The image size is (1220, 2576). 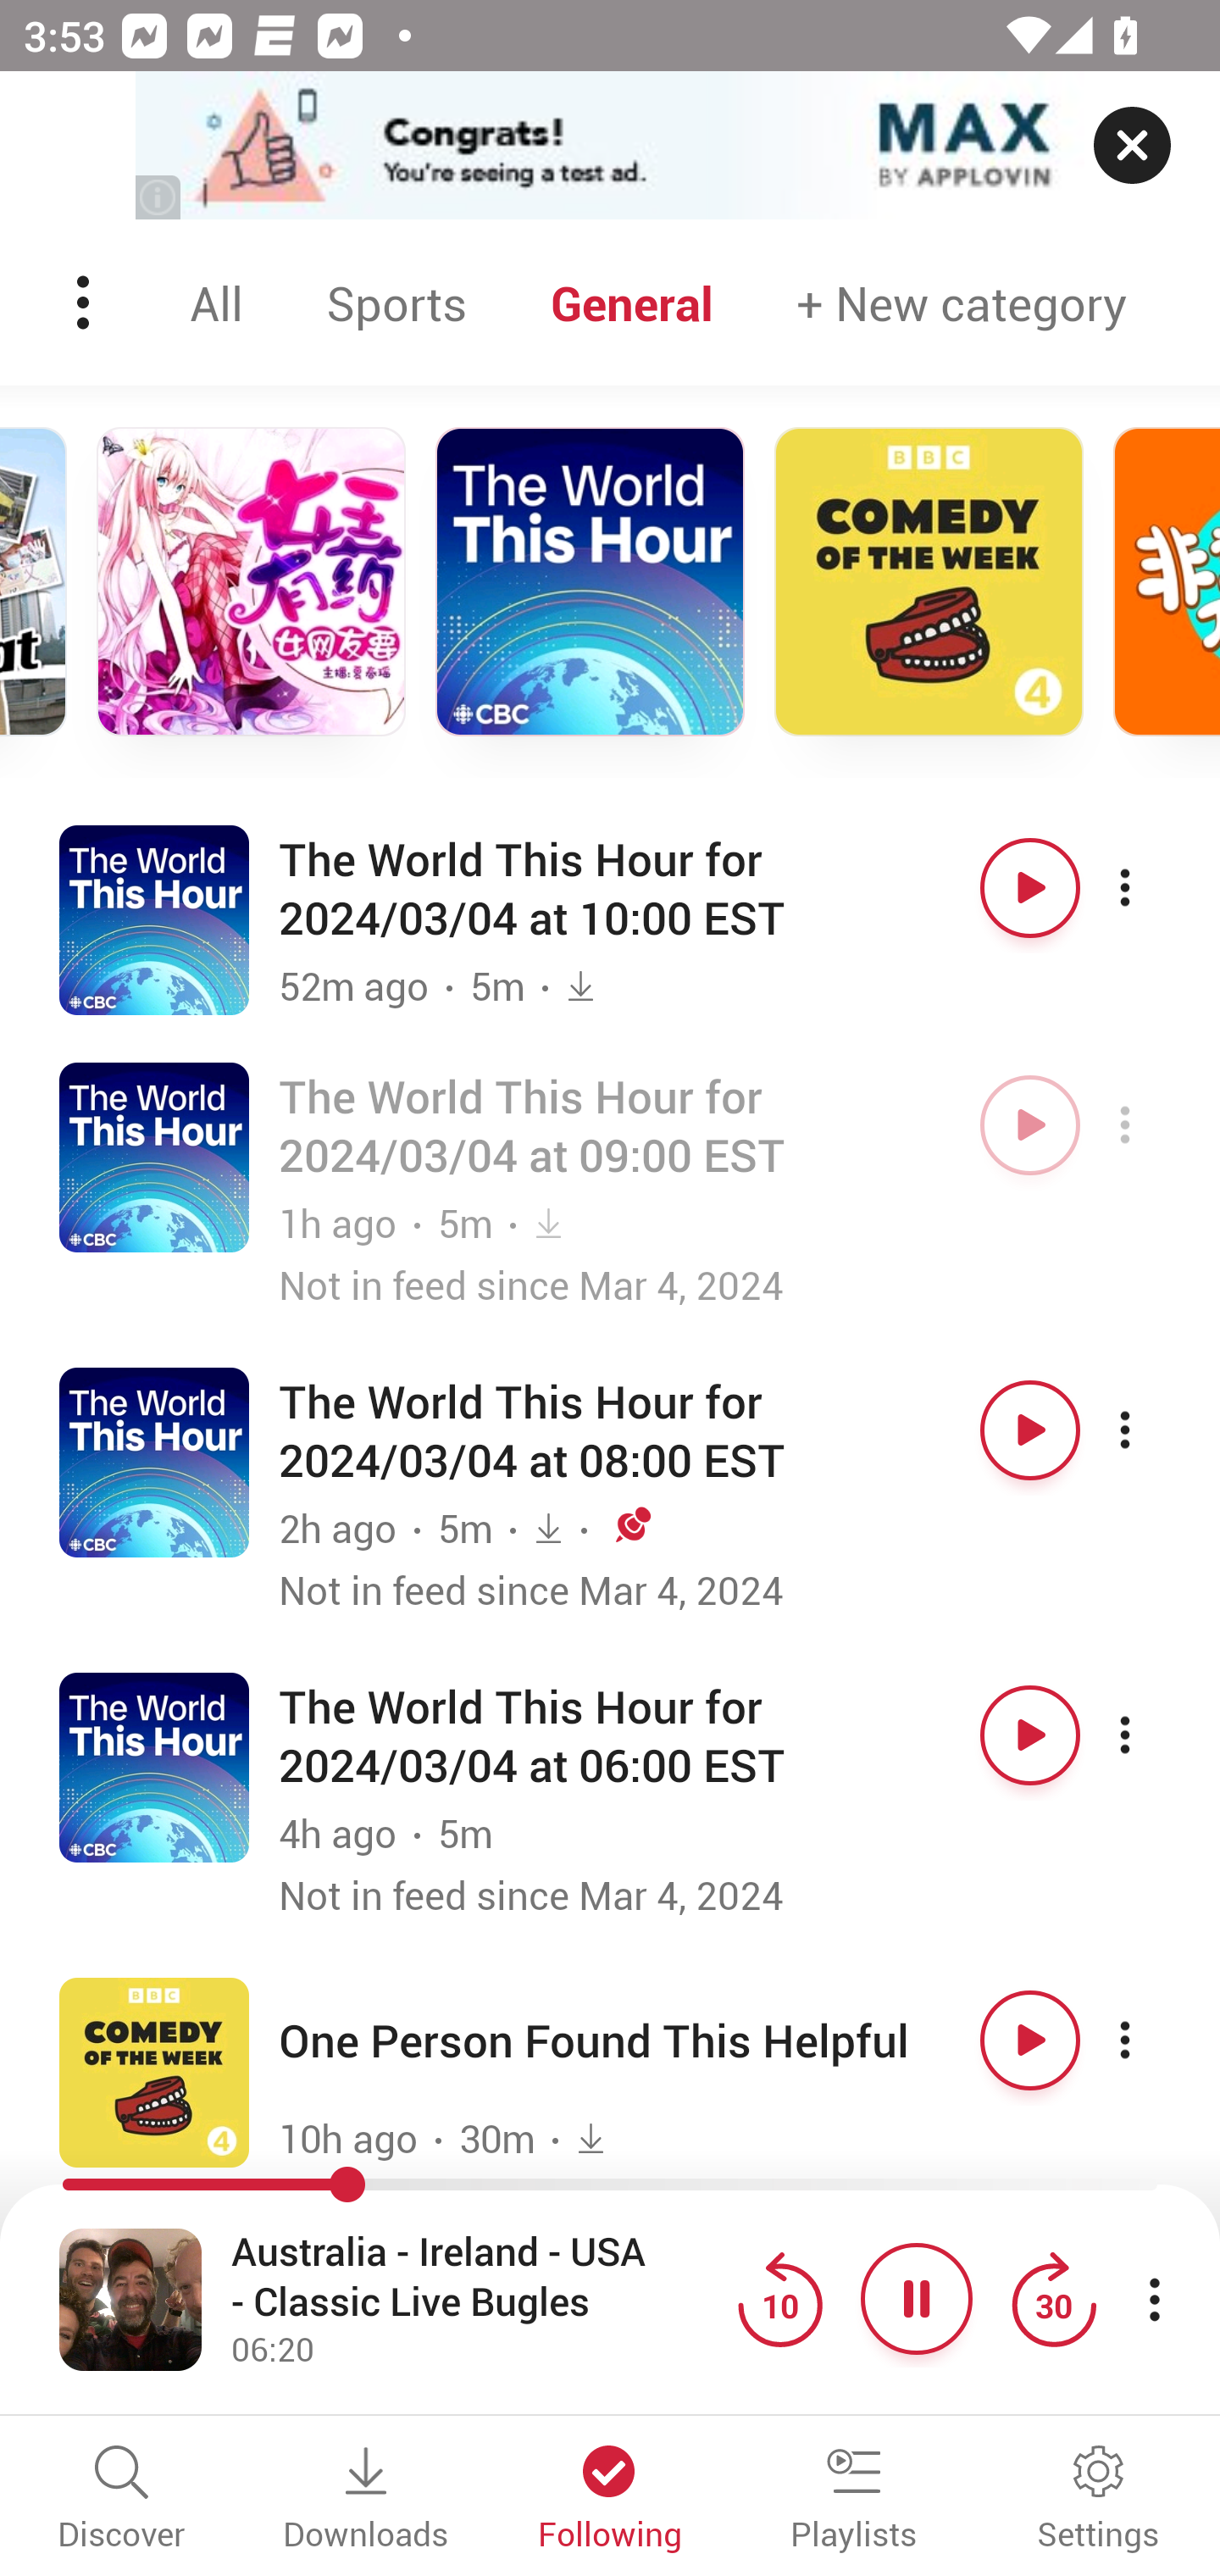 I want to click on 女王有药丨爆笑脱口秀, so click(x=251, y=581).